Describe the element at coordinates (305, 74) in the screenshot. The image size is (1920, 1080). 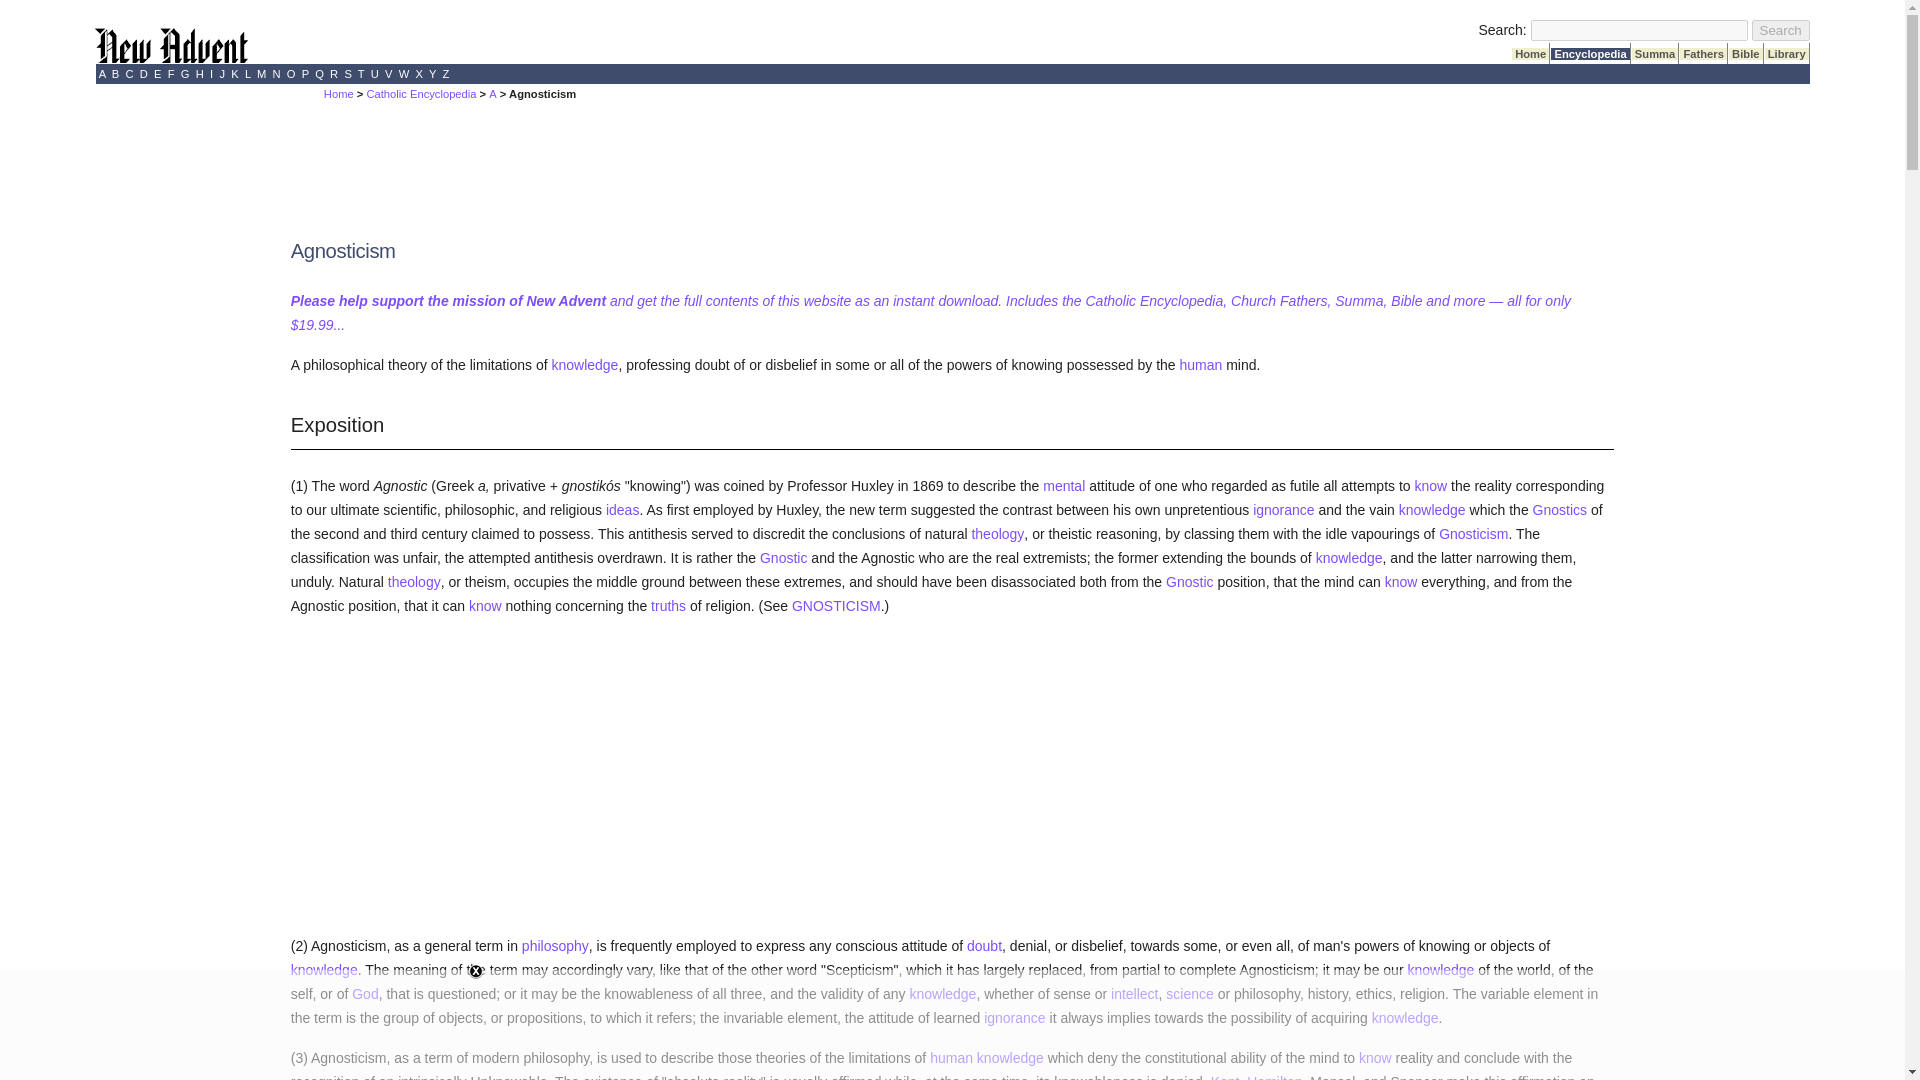
I see ` P ` at that location.